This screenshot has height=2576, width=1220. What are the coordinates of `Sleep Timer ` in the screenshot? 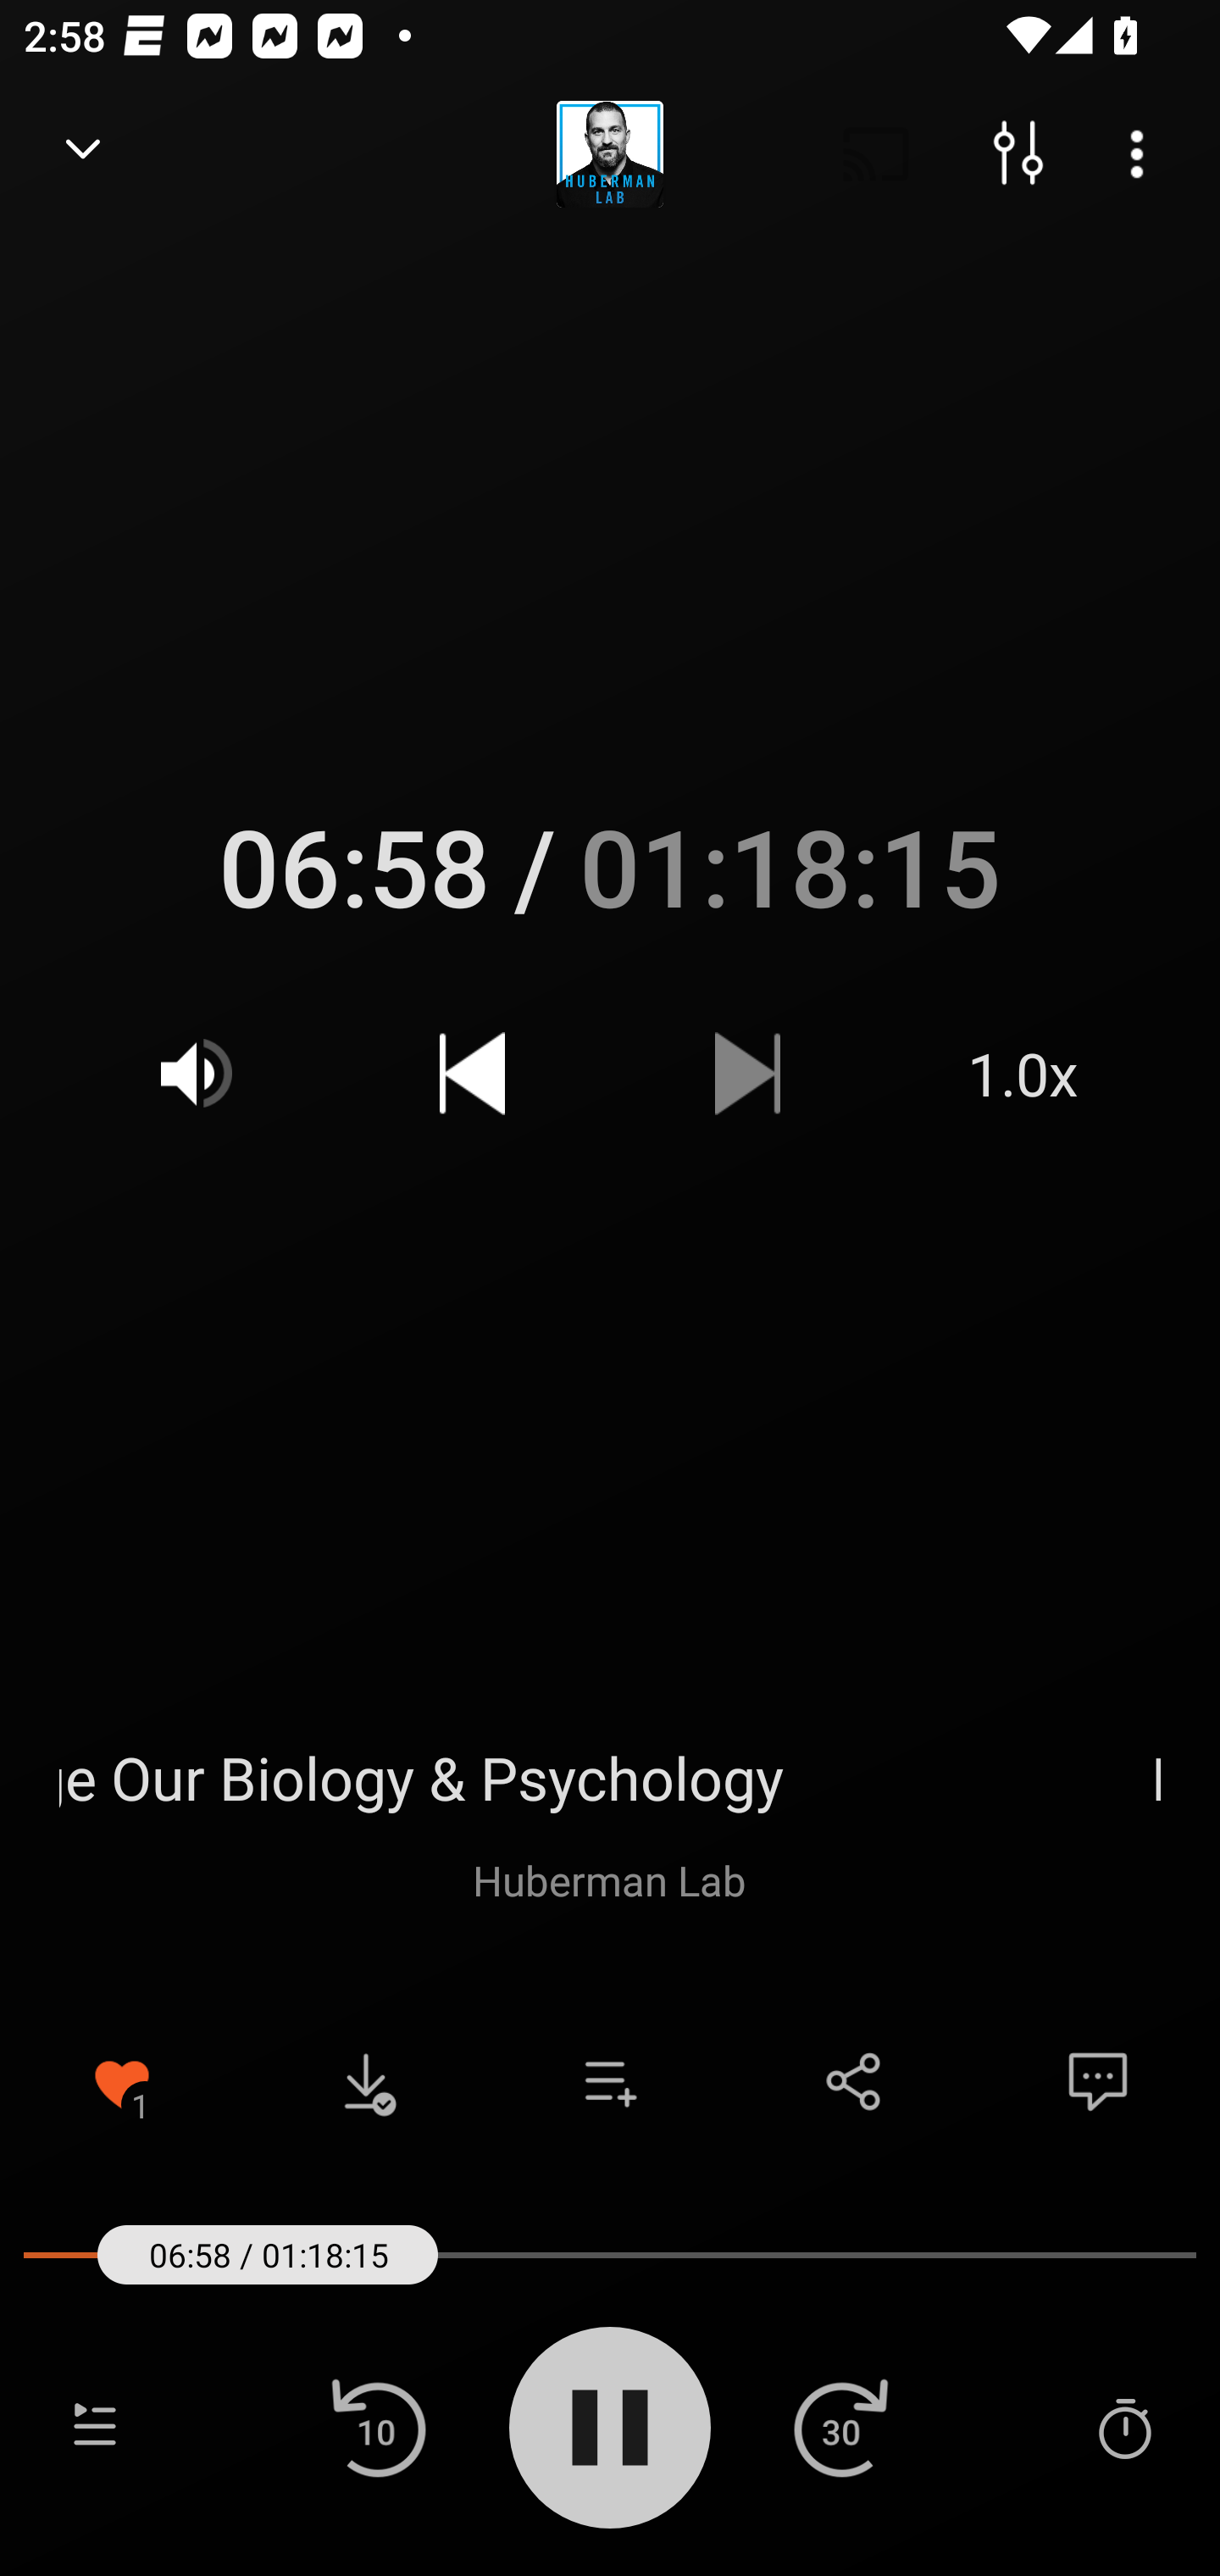 It's located at (1124, 2427).